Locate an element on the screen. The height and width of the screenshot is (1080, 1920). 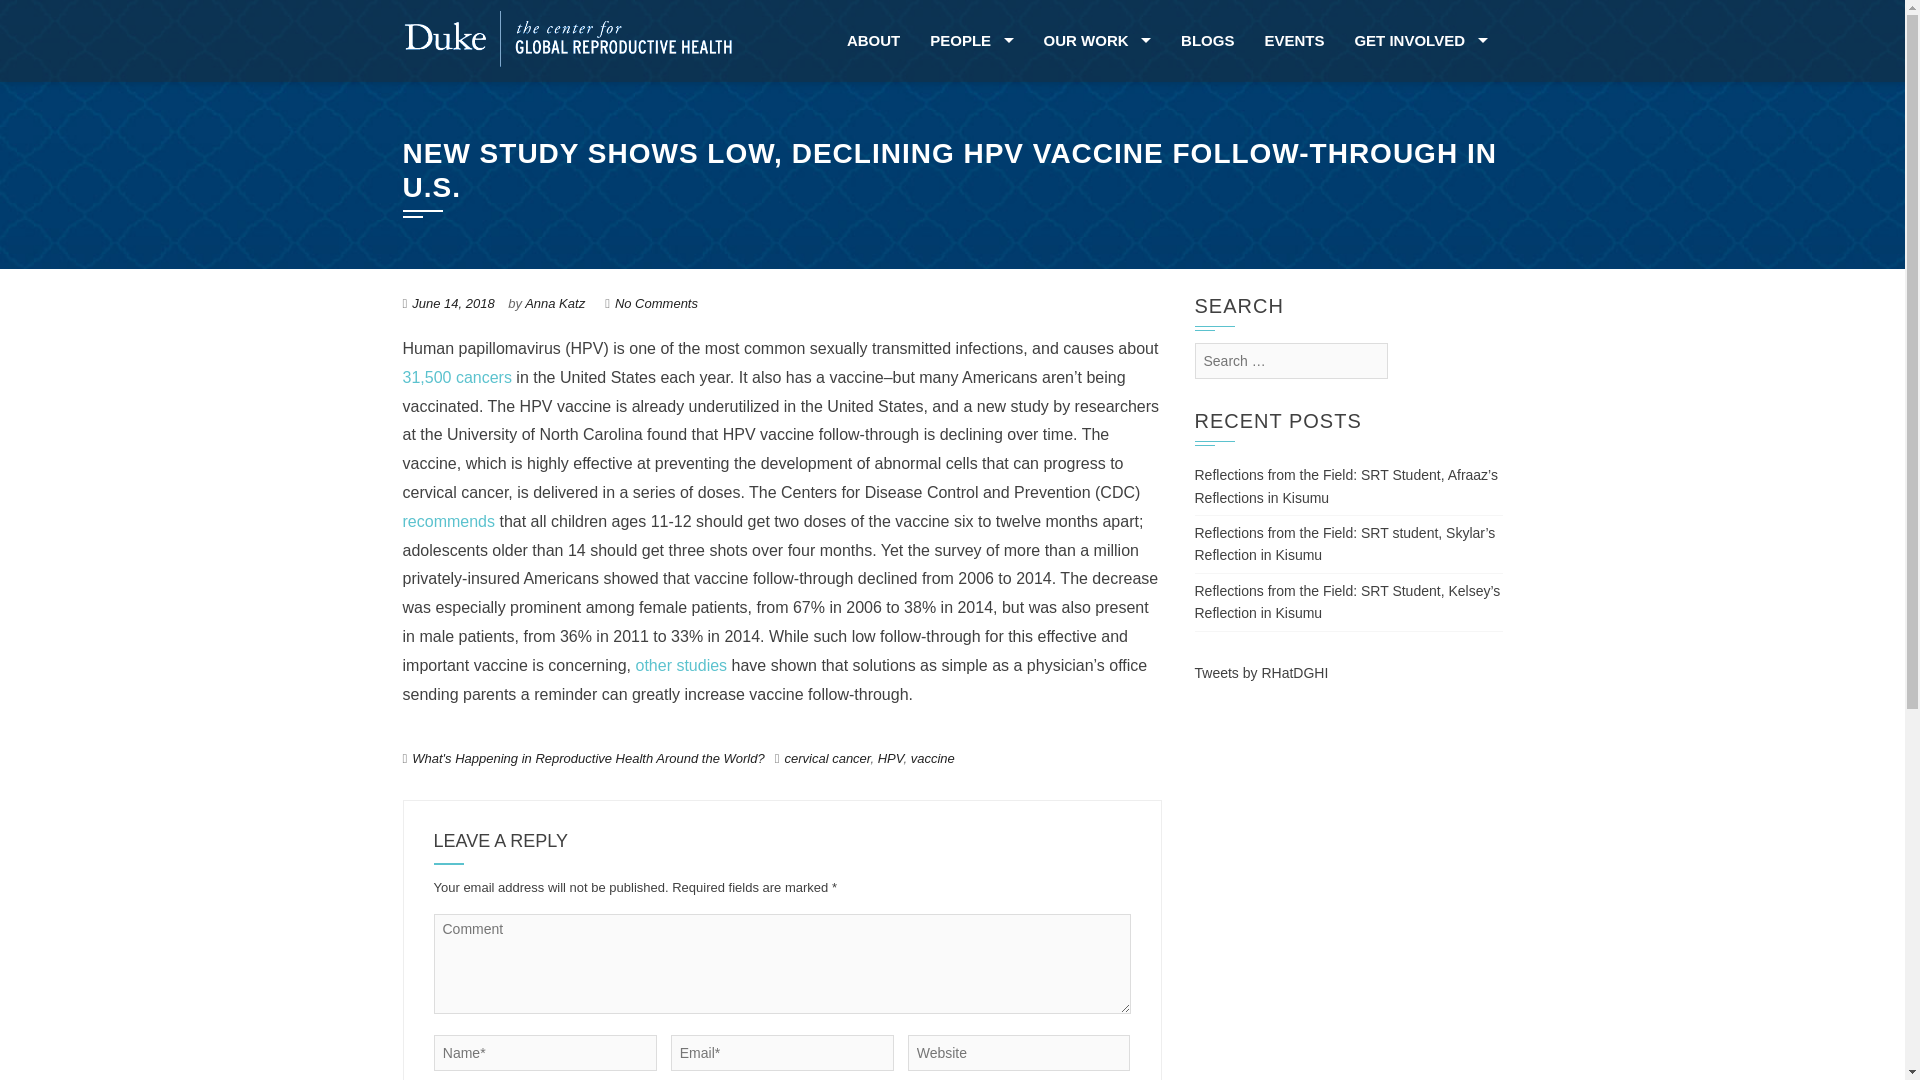
recommends is located at coordinates (447, 522).